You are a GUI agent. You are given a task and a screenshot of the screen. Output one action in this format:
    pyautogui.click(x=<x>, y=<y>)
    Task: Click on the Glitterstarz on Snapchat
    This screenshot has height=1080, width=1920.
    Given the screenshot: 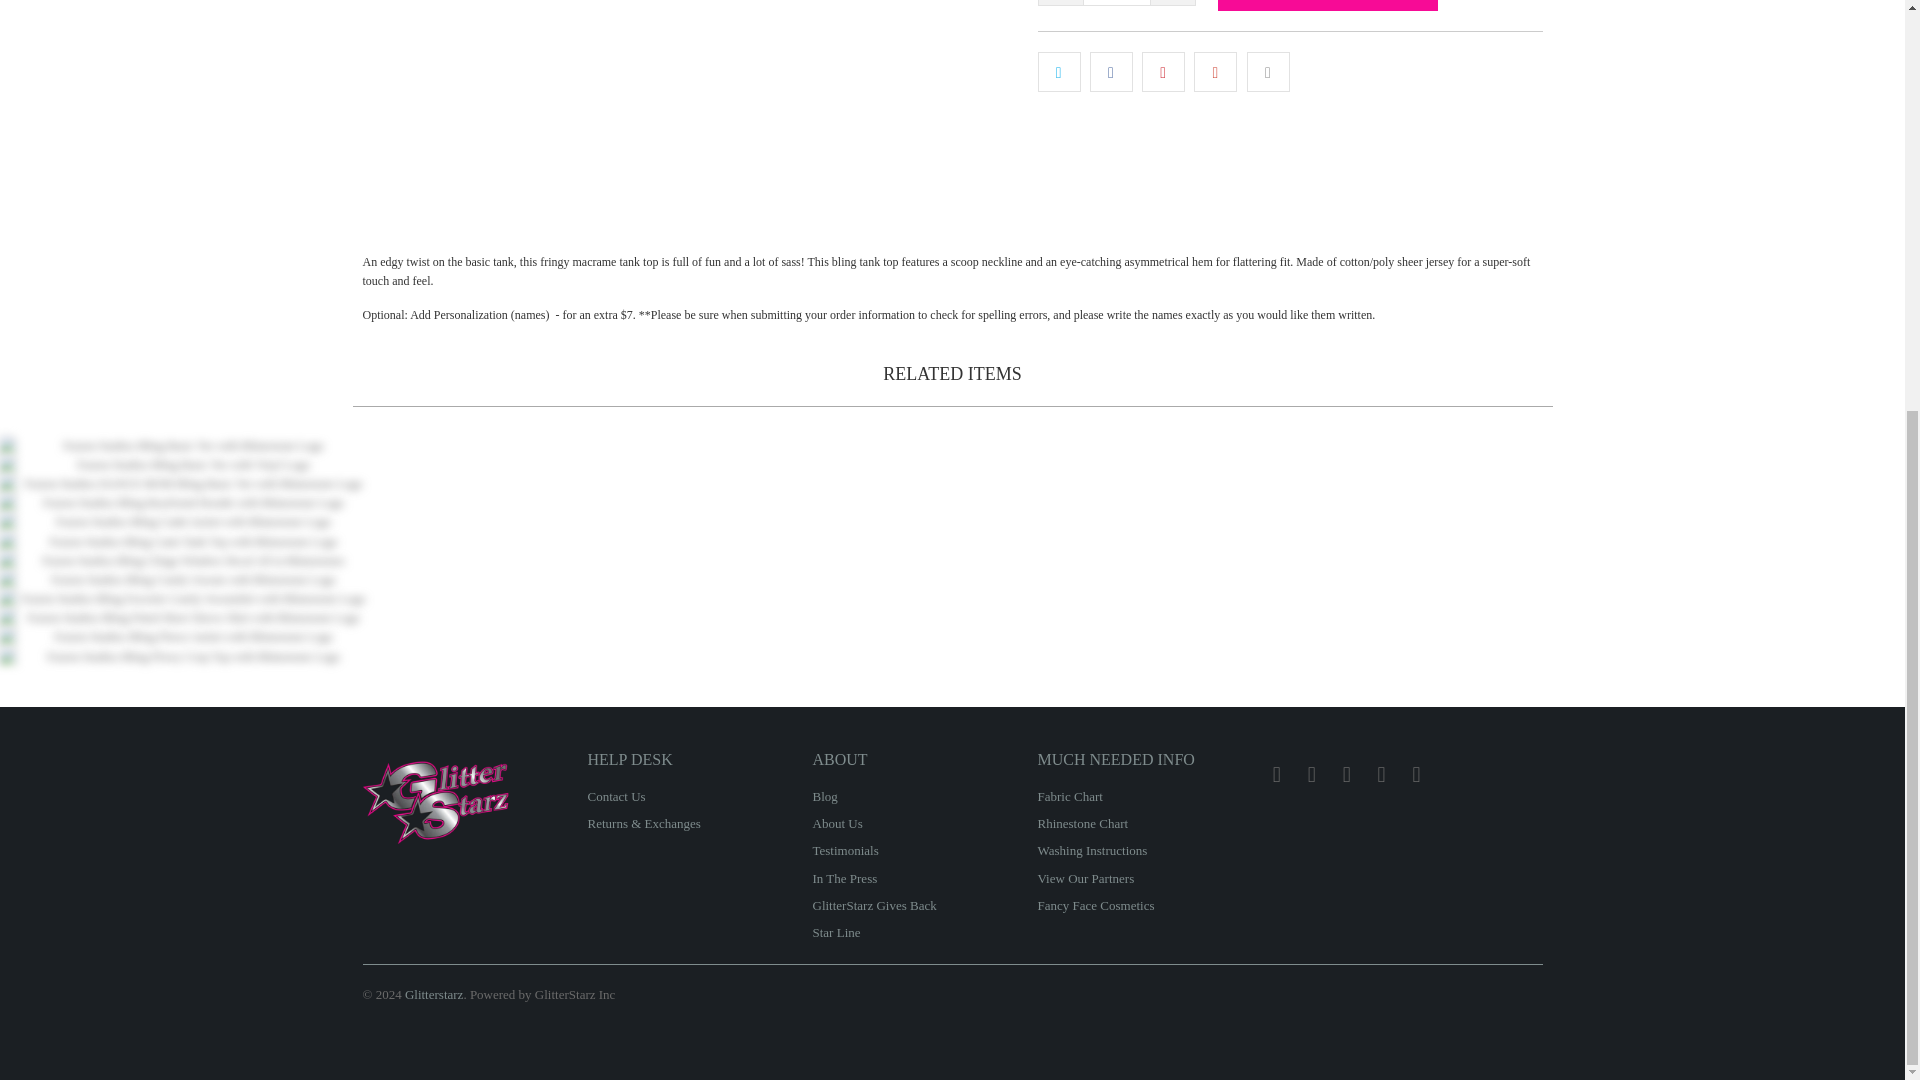 What is the action you would take?
    pyautogui.click(x=1382, y=774)
    